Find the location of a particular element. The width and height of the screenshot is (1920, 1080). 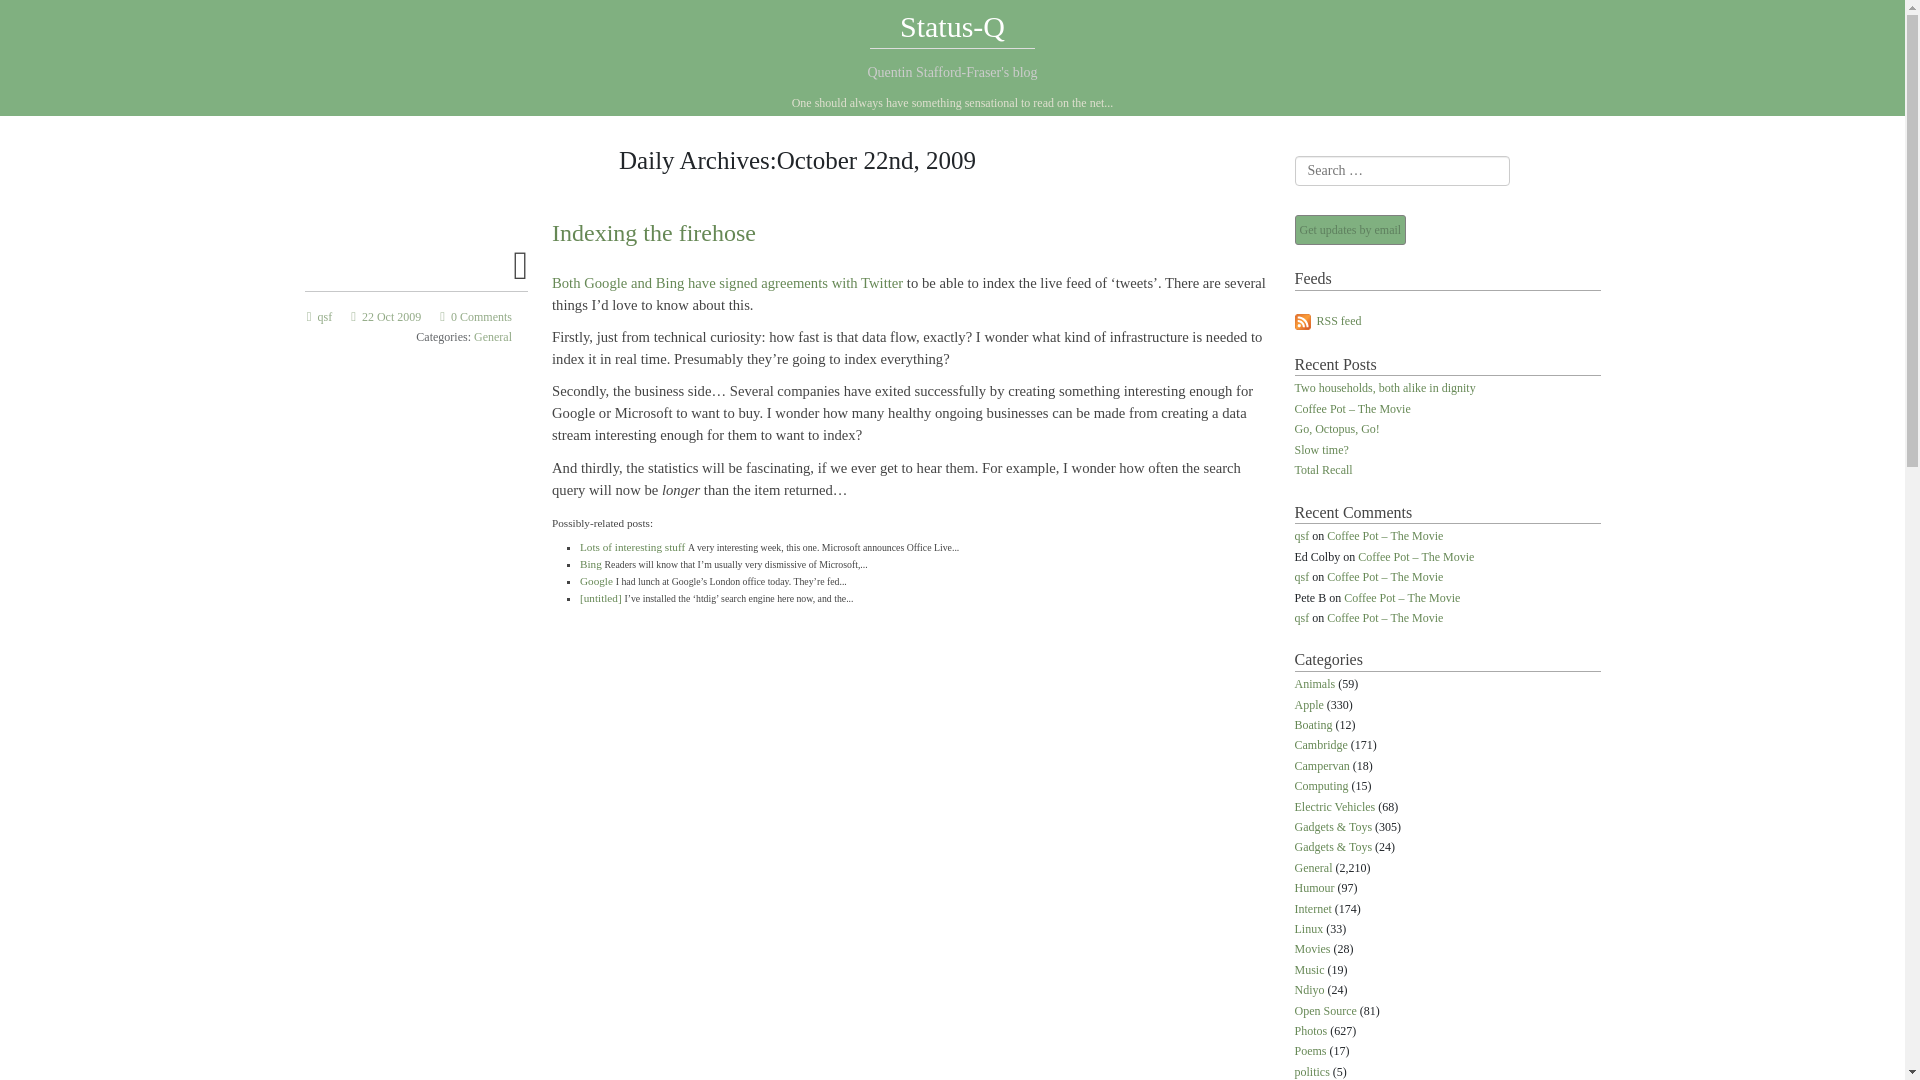

Lots of interesting stuff is located at coordinates (632, 546).